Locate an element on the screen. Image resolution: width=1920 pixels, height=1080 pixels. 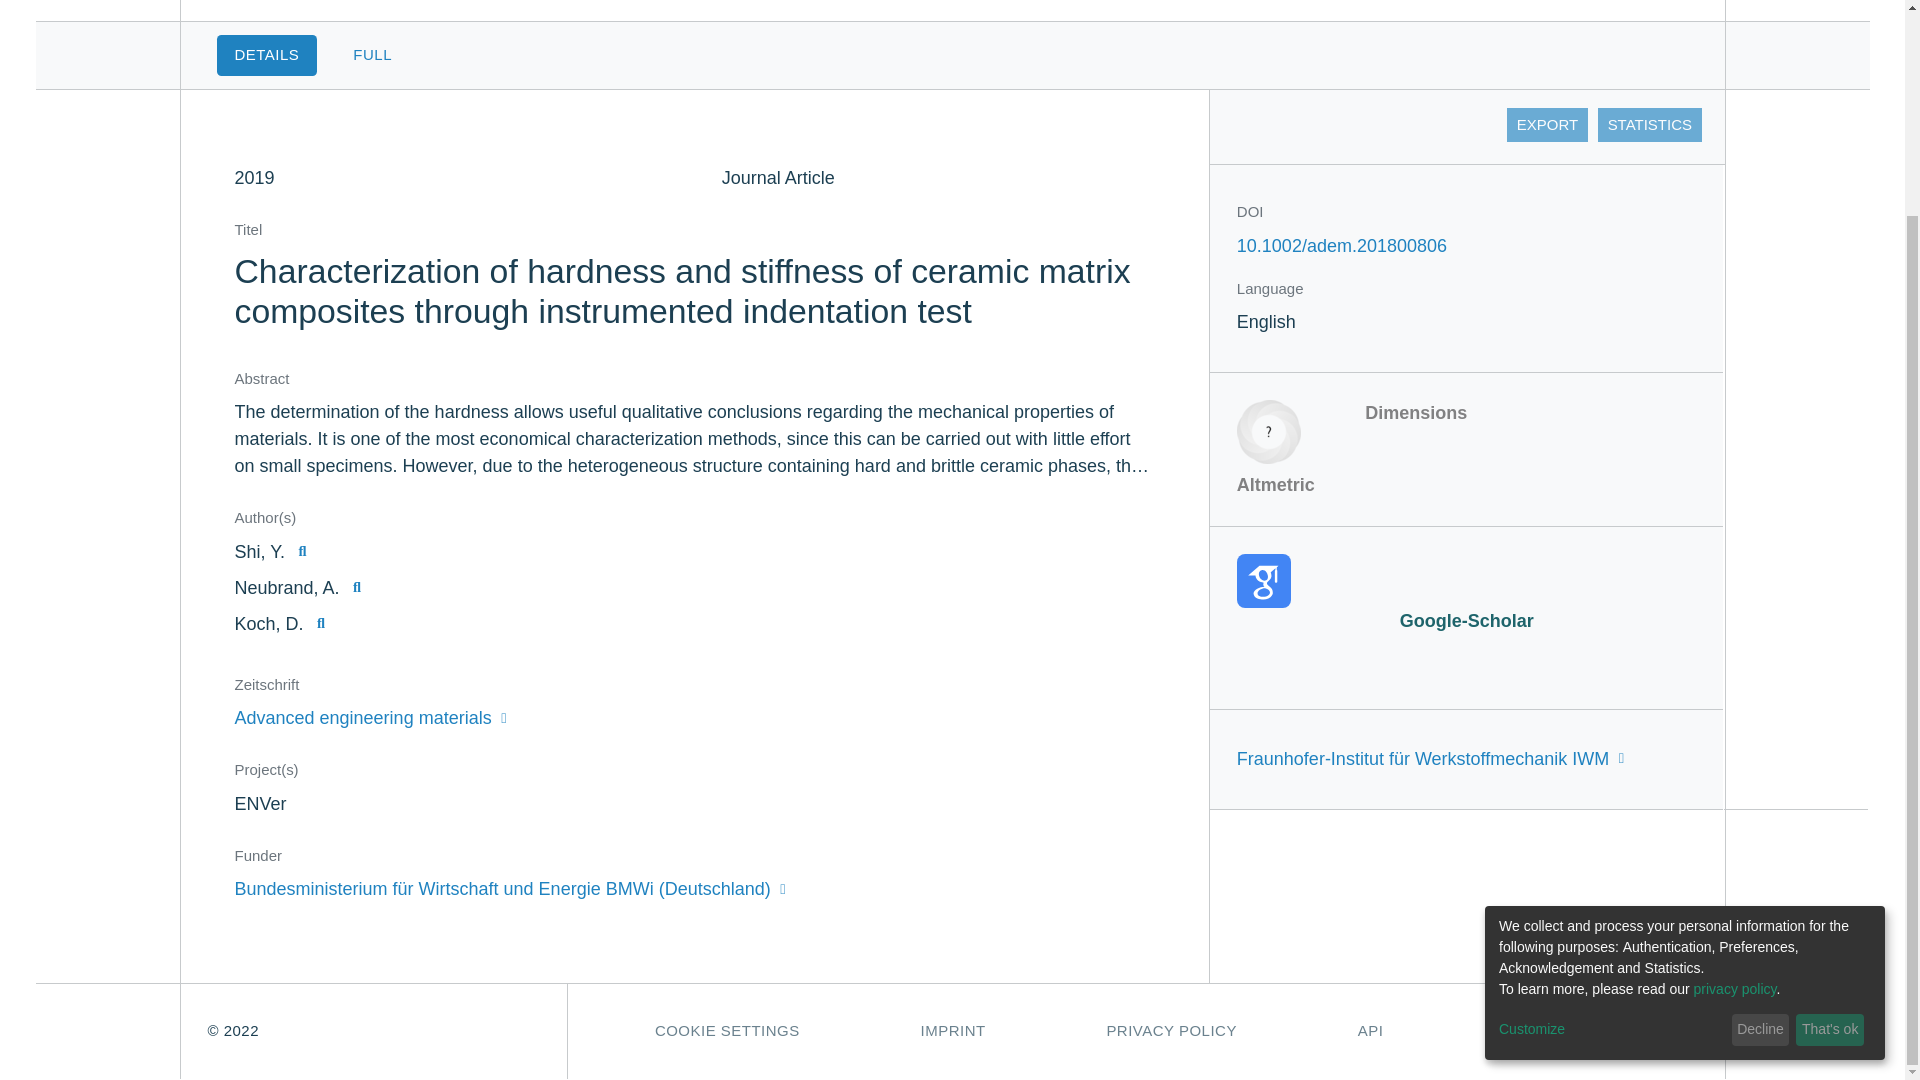
DETAILS is located at coordinates (266, 54).